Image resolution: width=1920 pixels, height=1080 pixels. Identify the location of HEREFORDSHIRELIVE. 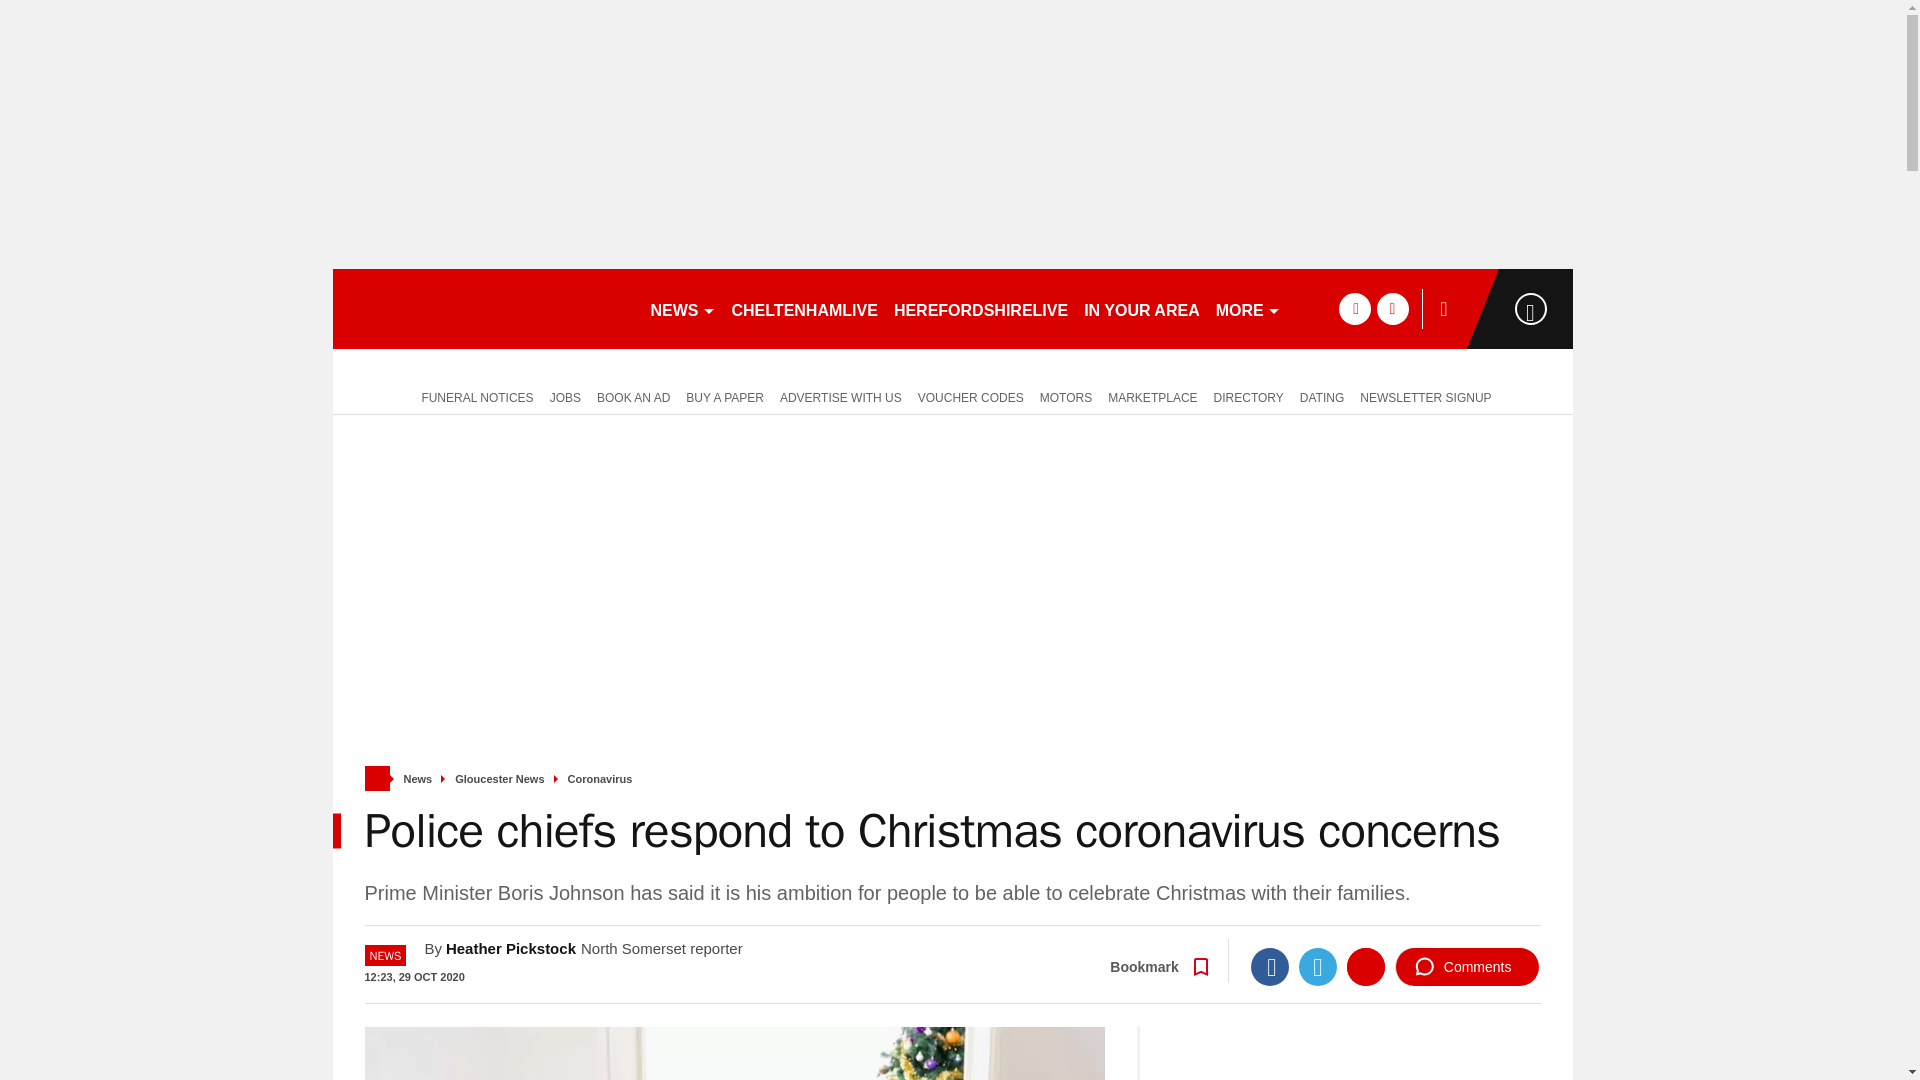
(980, 308).